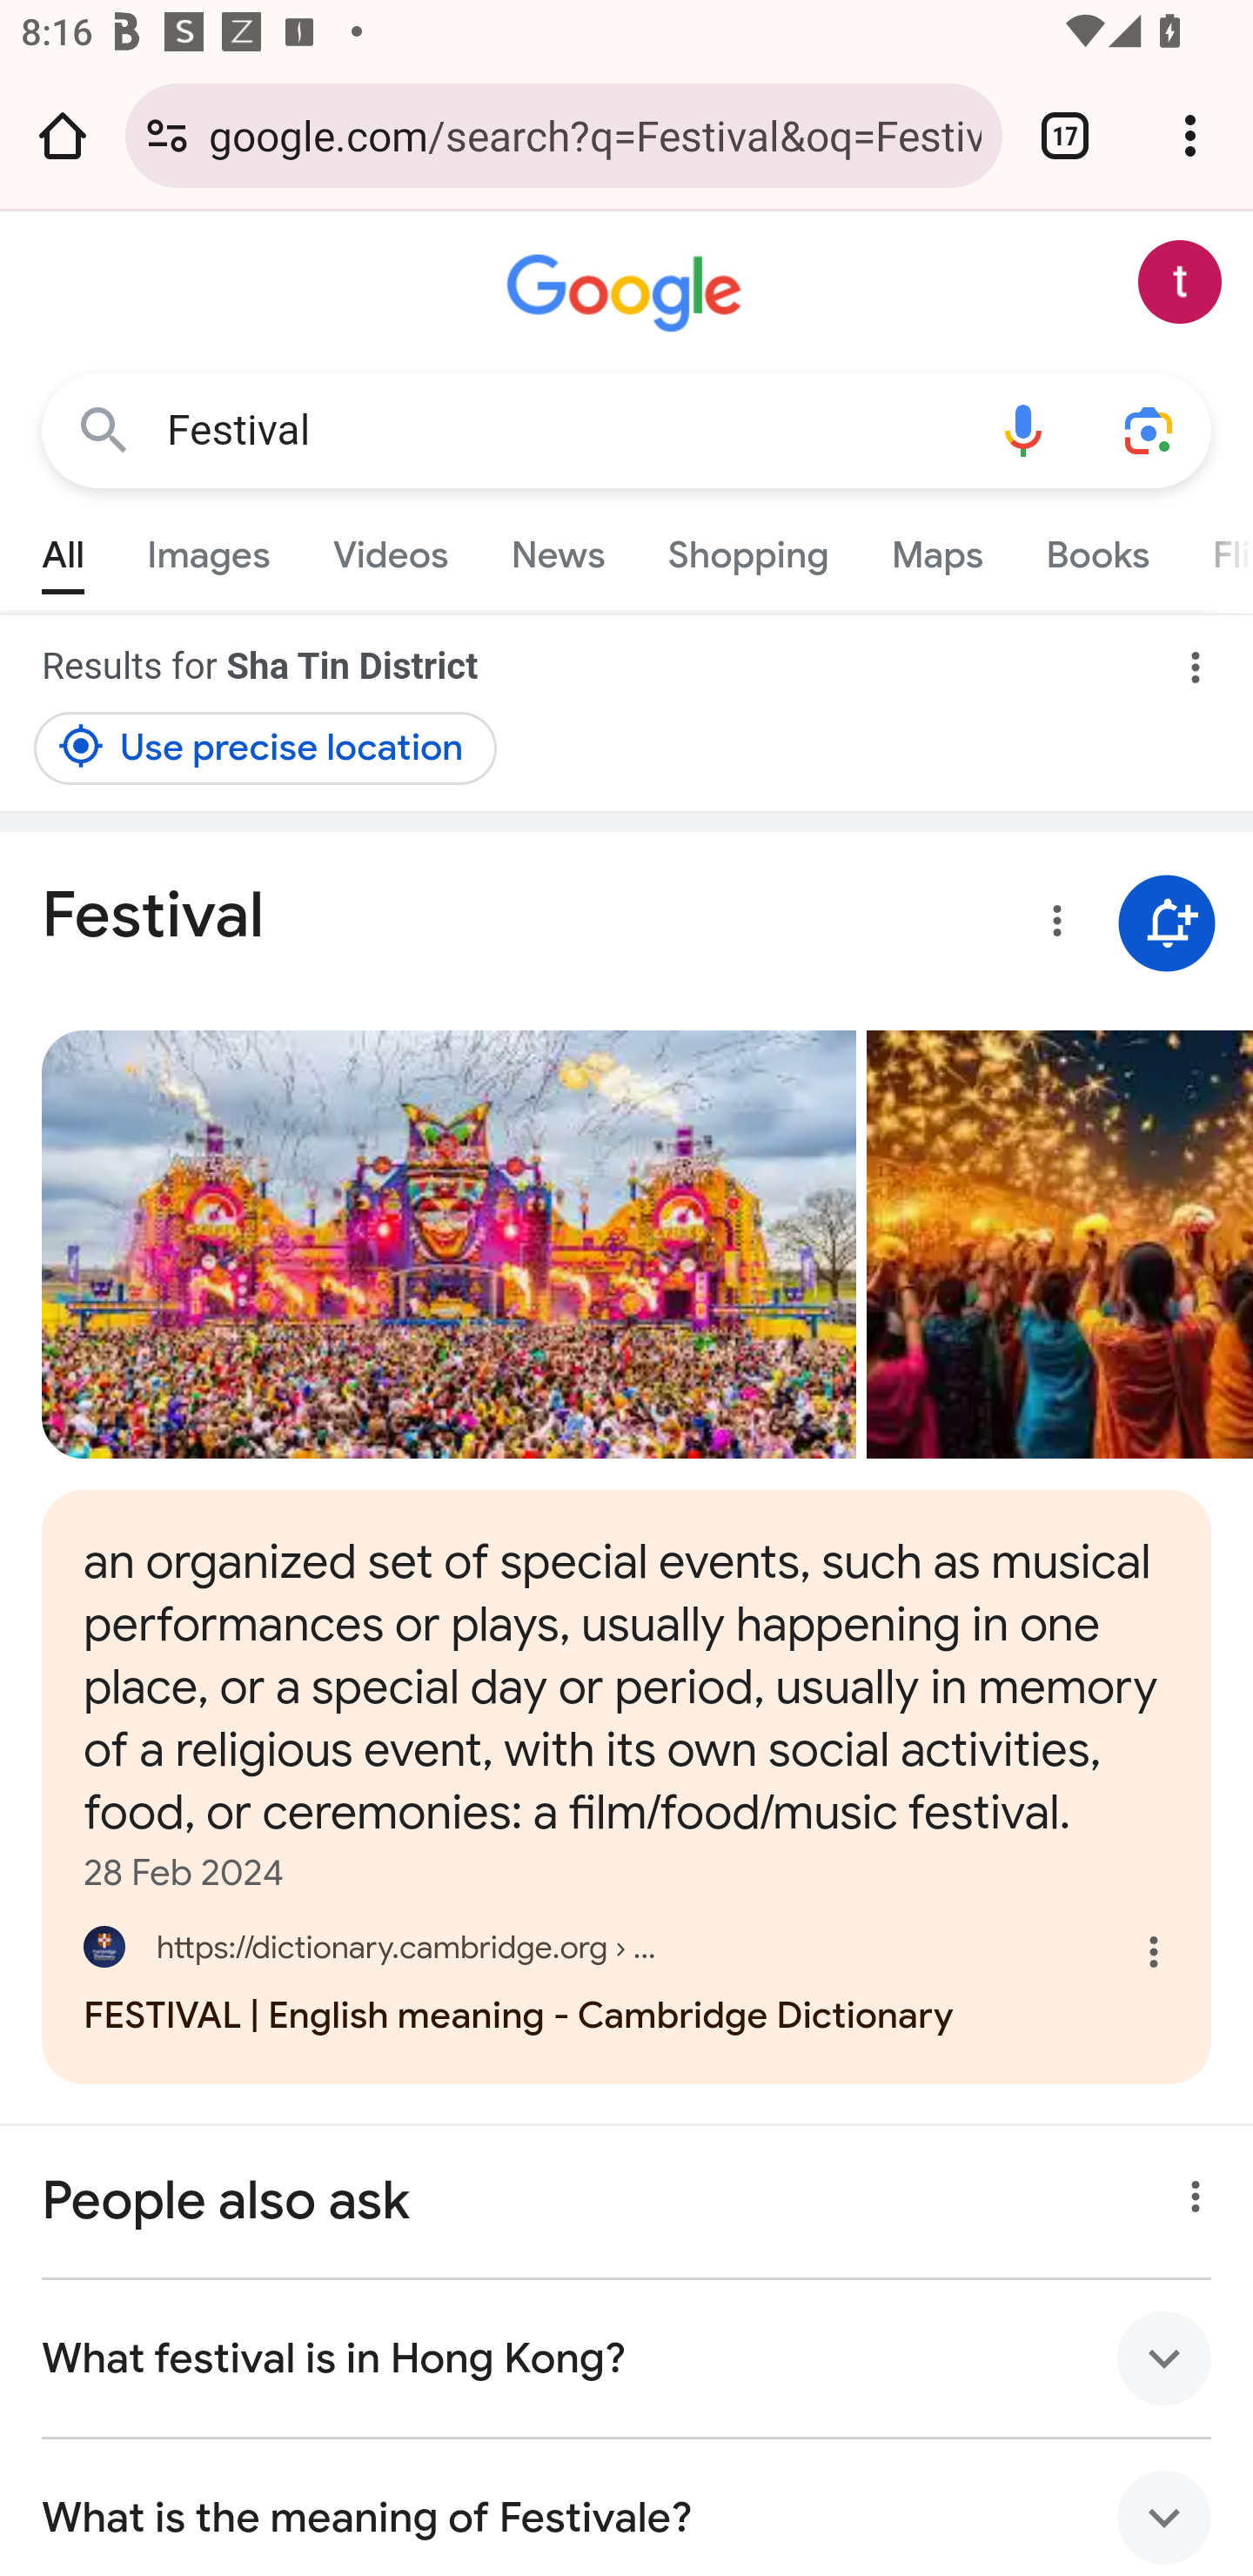  I want to click on Shopping, so click(747, 548).